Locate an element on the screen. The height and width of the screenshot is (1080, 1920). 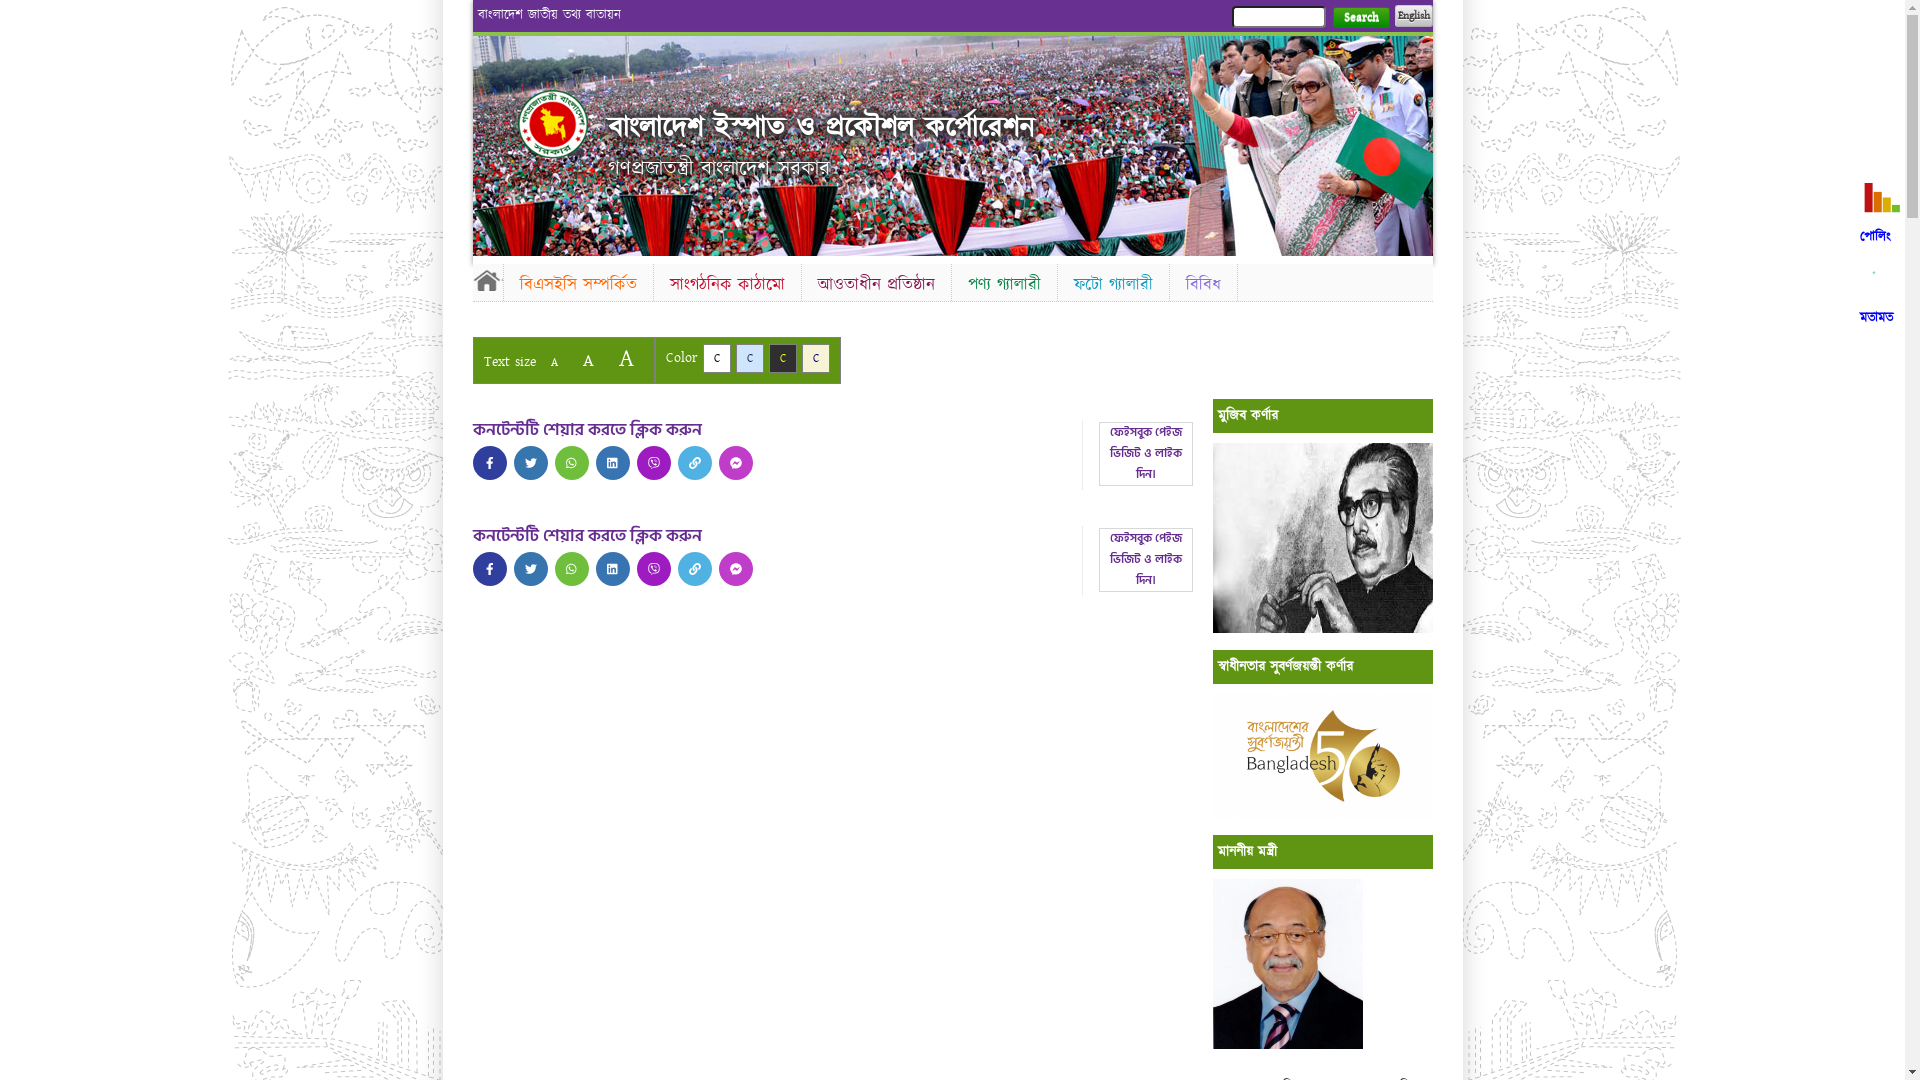
A is located at coordinates (626, 358).